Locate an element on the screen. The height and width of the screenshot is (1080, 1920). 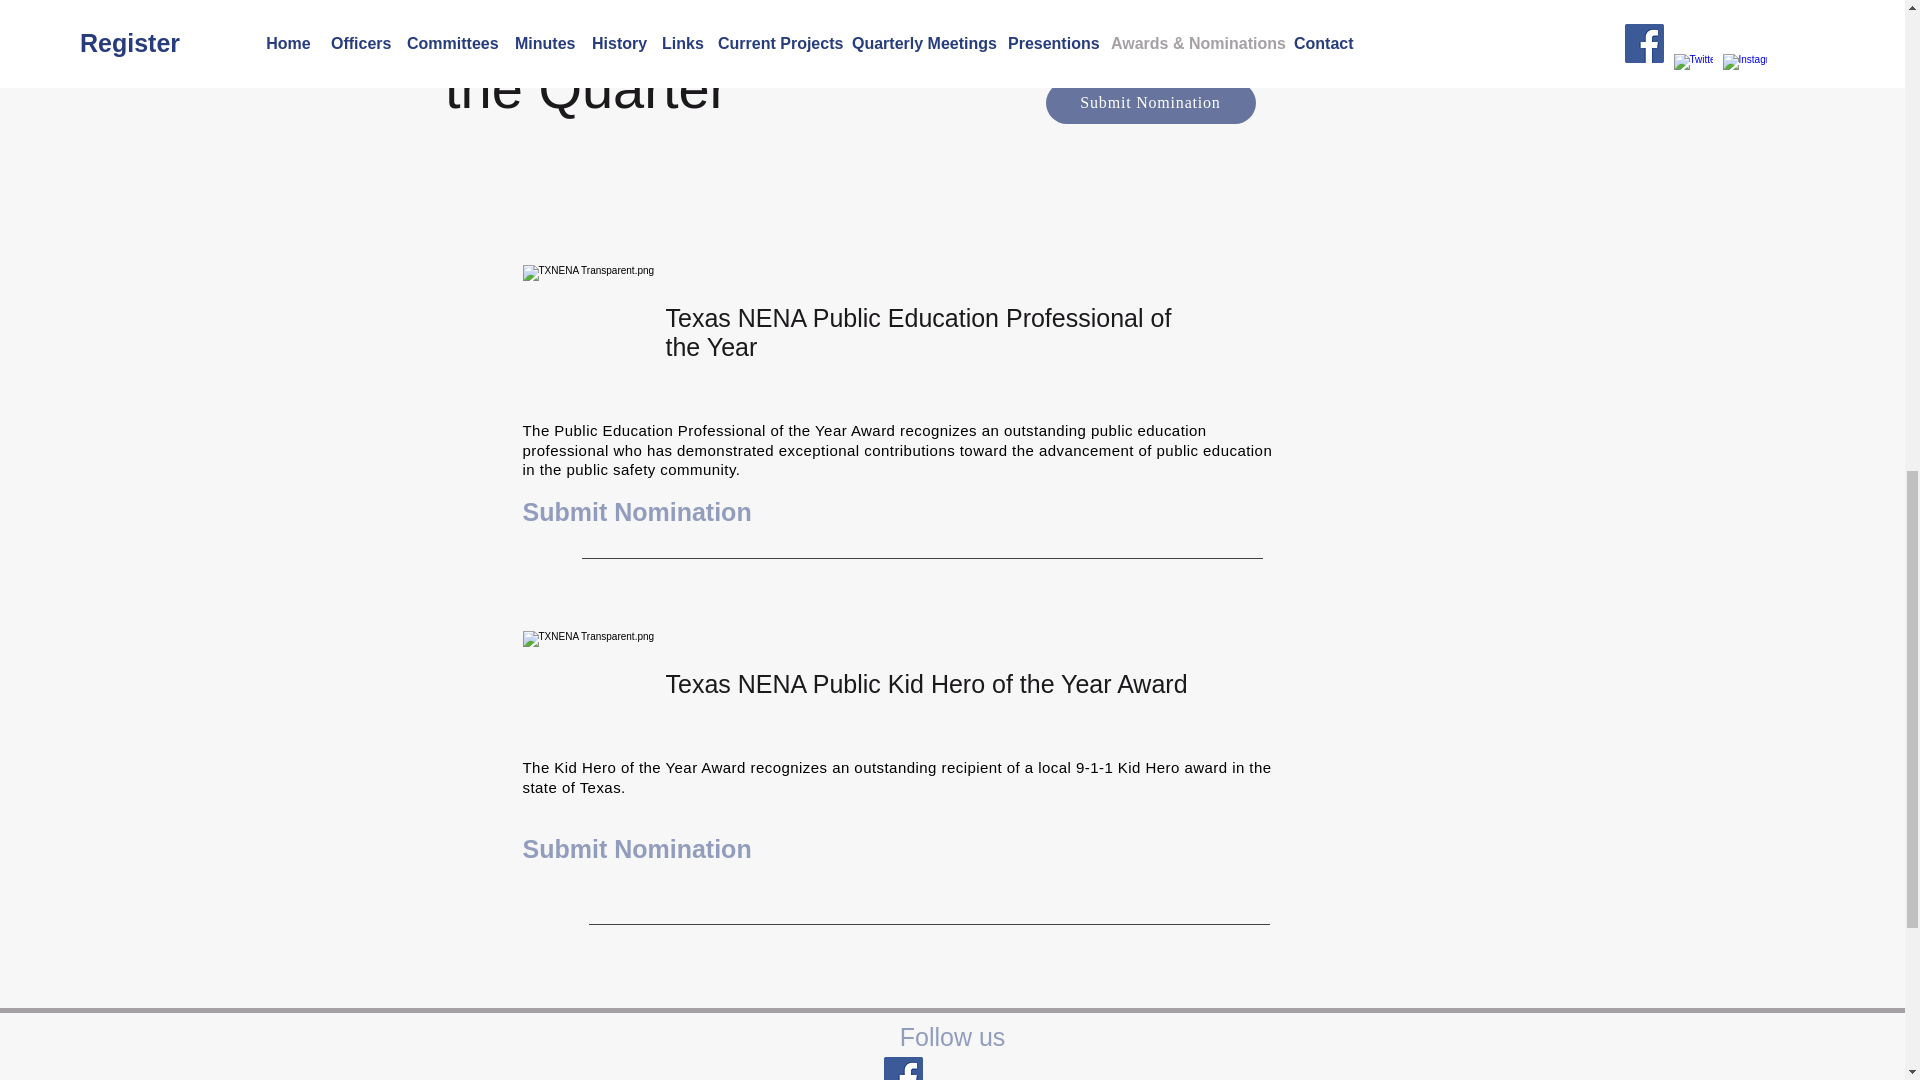
Submit Nomination is located at coordinates (636, 512).